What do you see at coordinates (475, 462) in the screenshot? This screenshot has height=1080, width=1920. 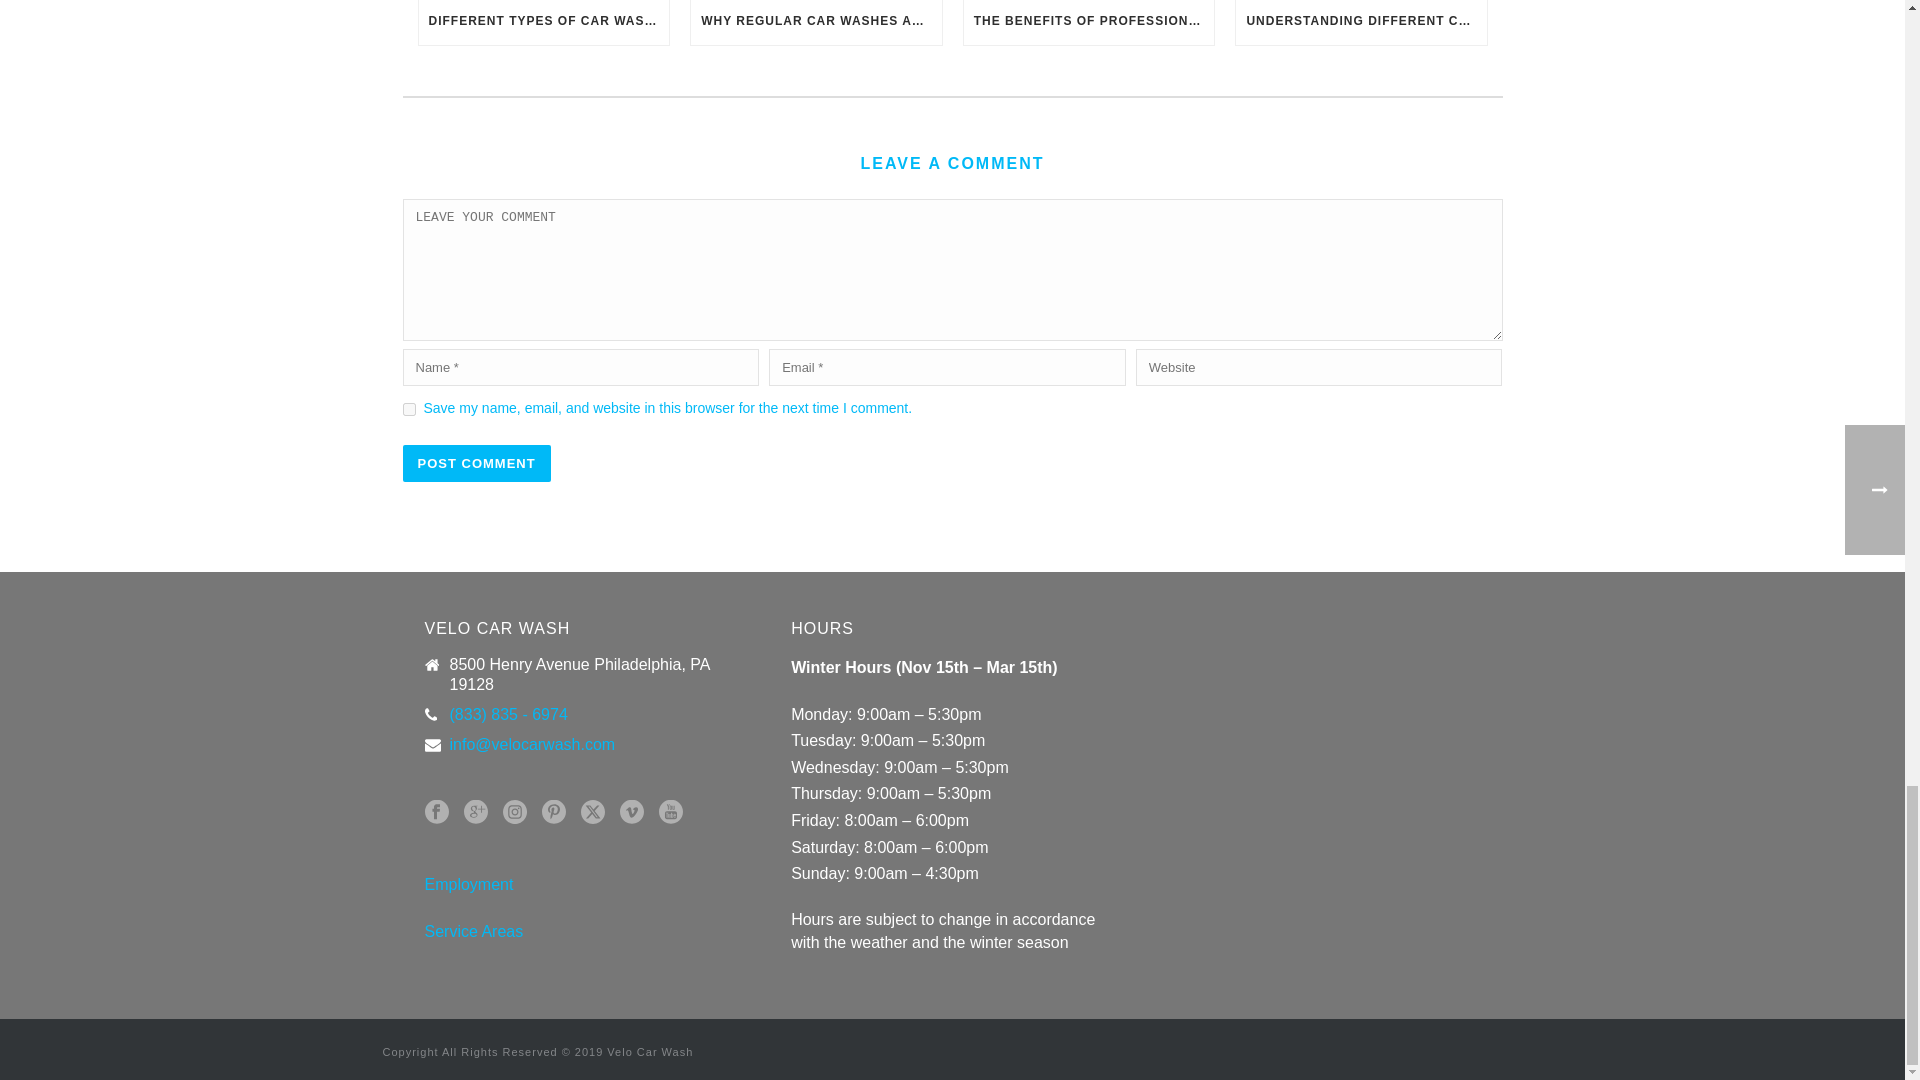 I see `POST COMMENT` at bounding box center [475, 462].